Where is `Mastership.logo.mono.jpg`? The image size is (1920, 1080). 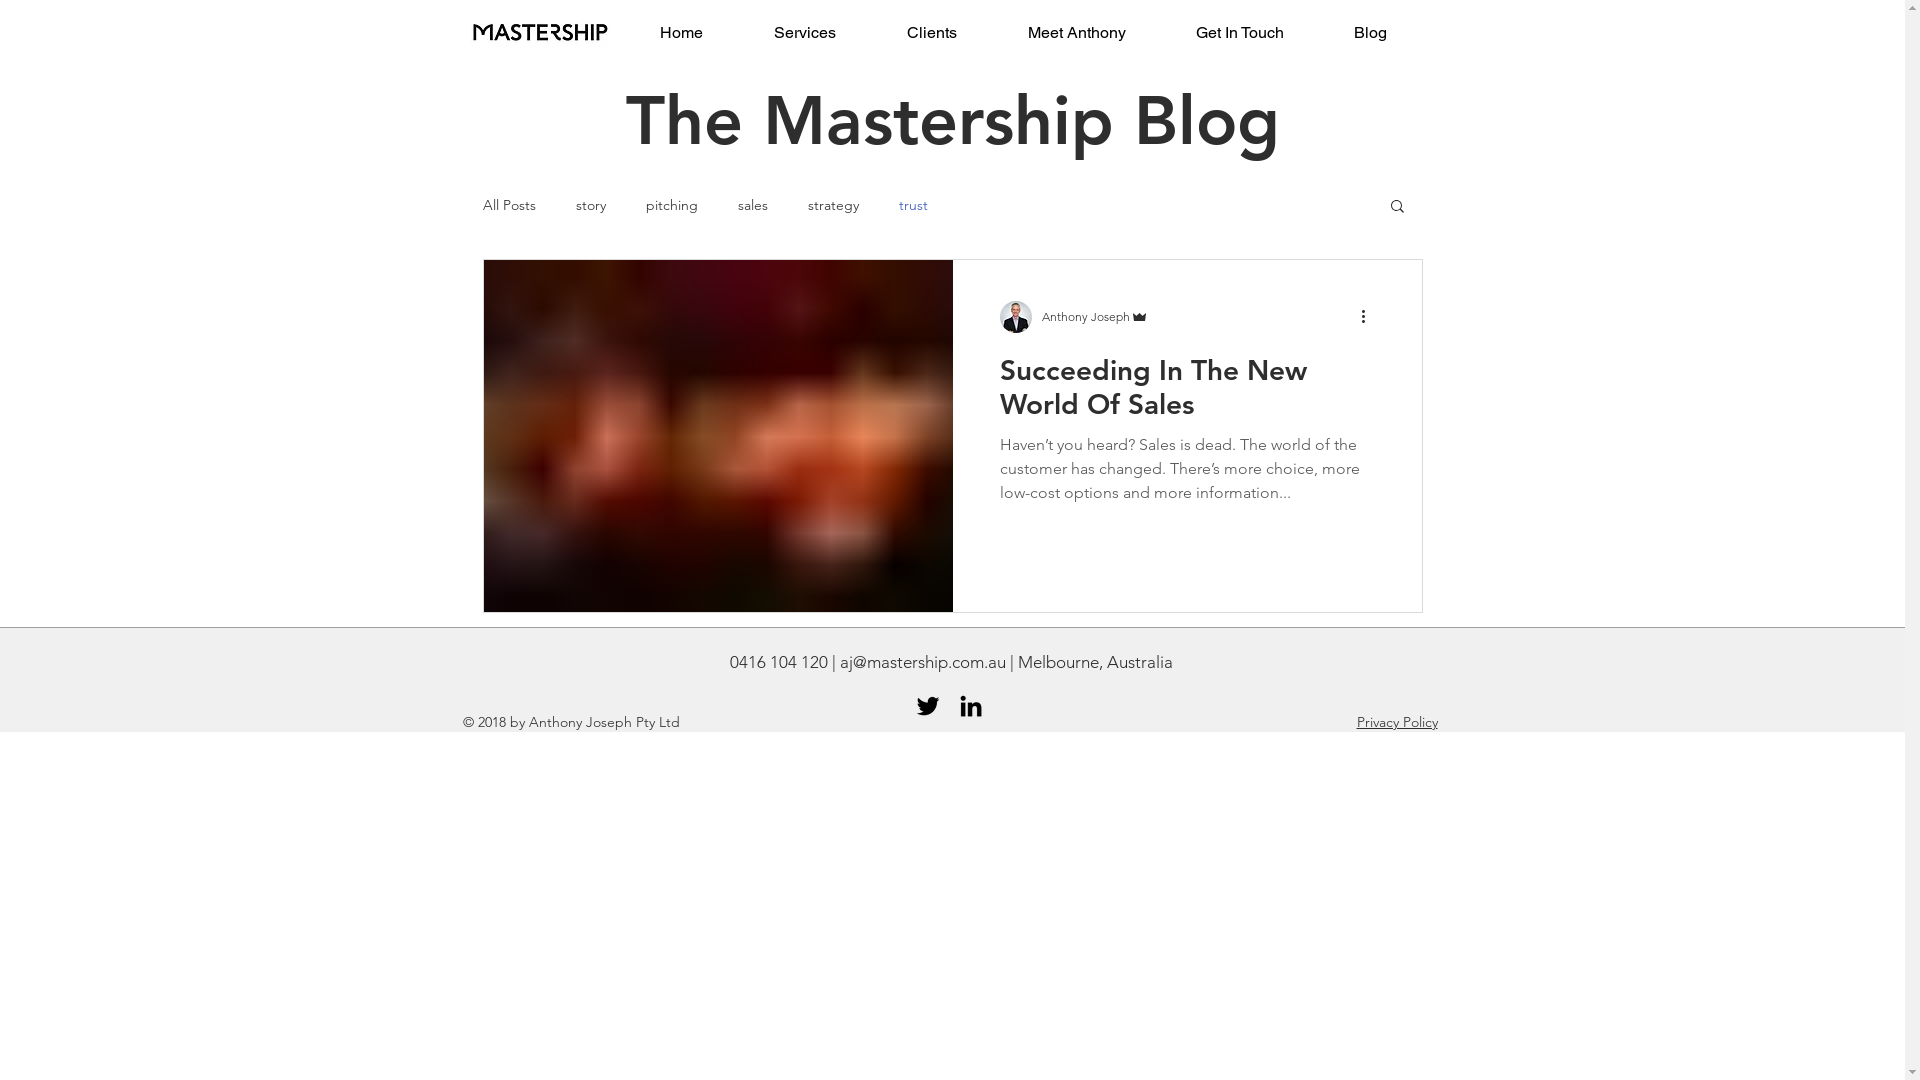 Mastership.logo.mono.jpg is located at coordinates (540, 32).